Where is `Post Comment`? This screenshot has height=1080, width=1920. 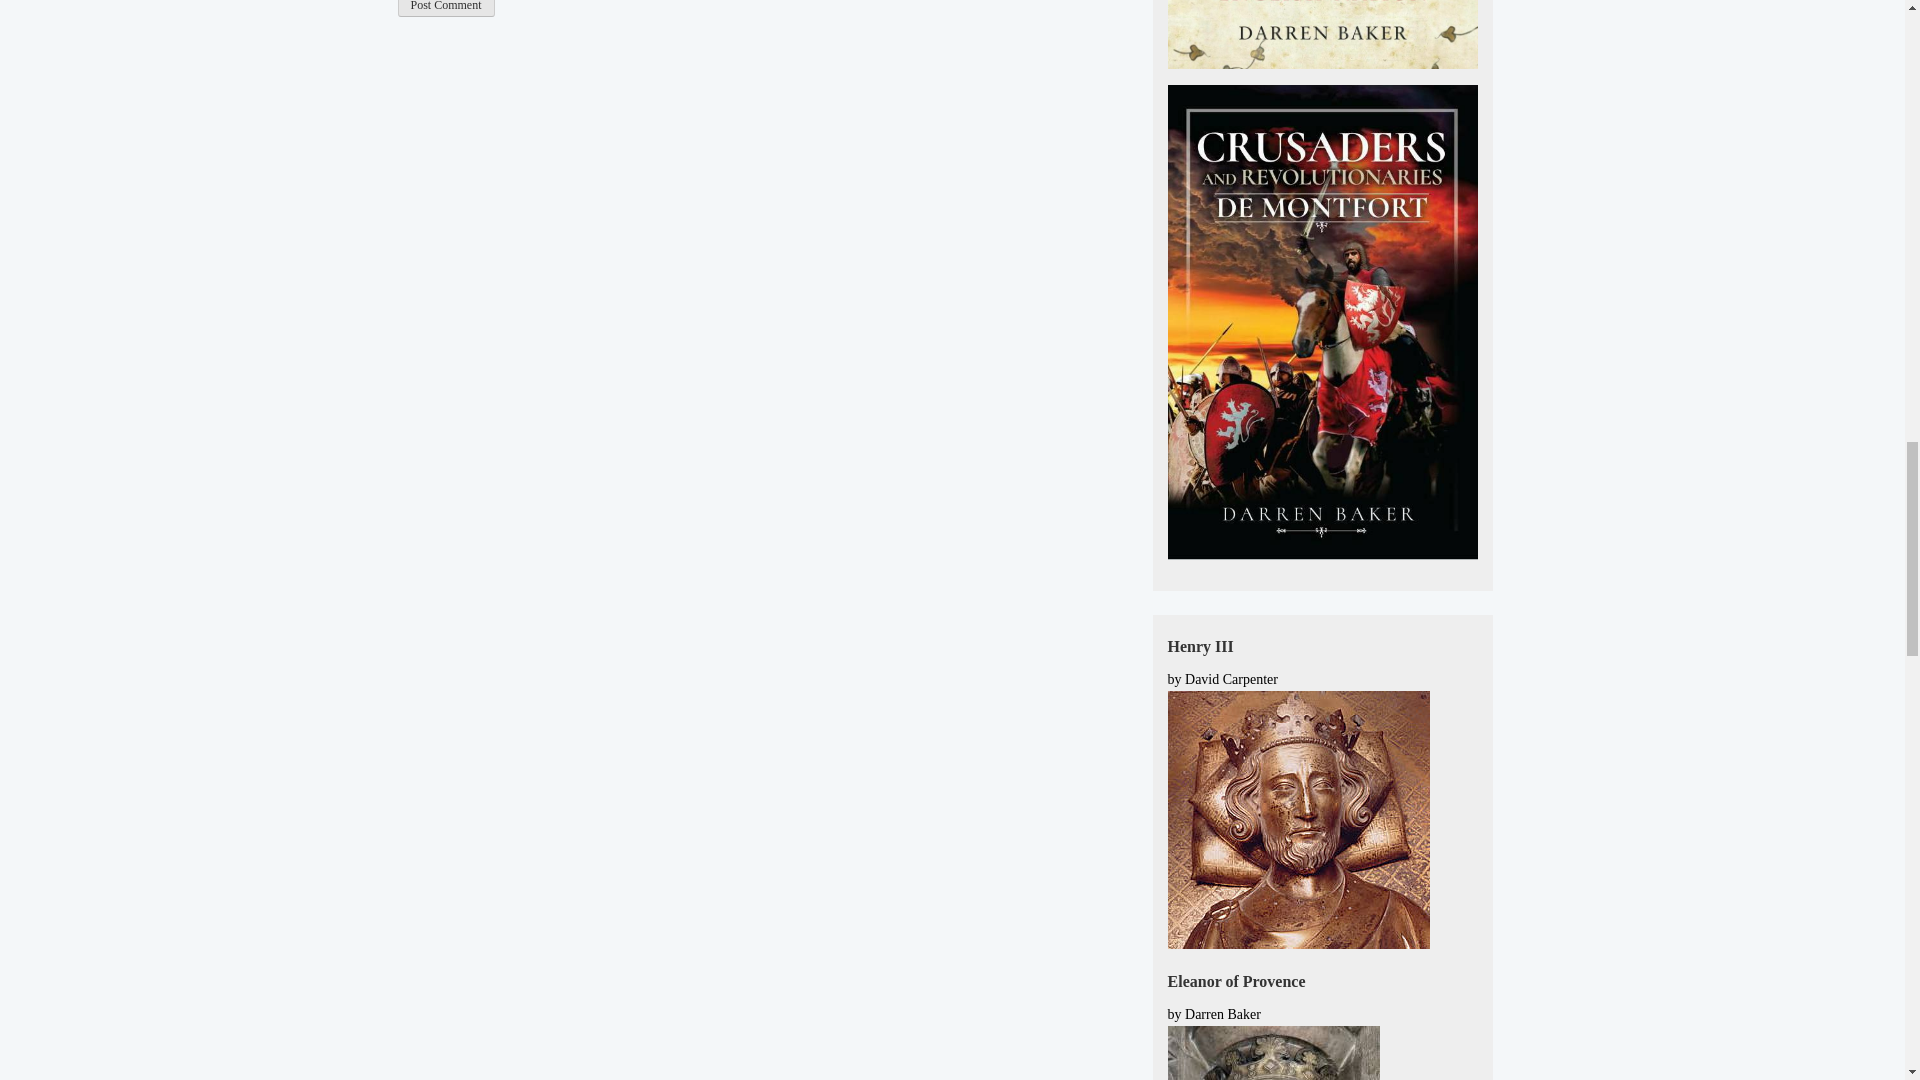 Post Comment is located at coordinates (446, 8).